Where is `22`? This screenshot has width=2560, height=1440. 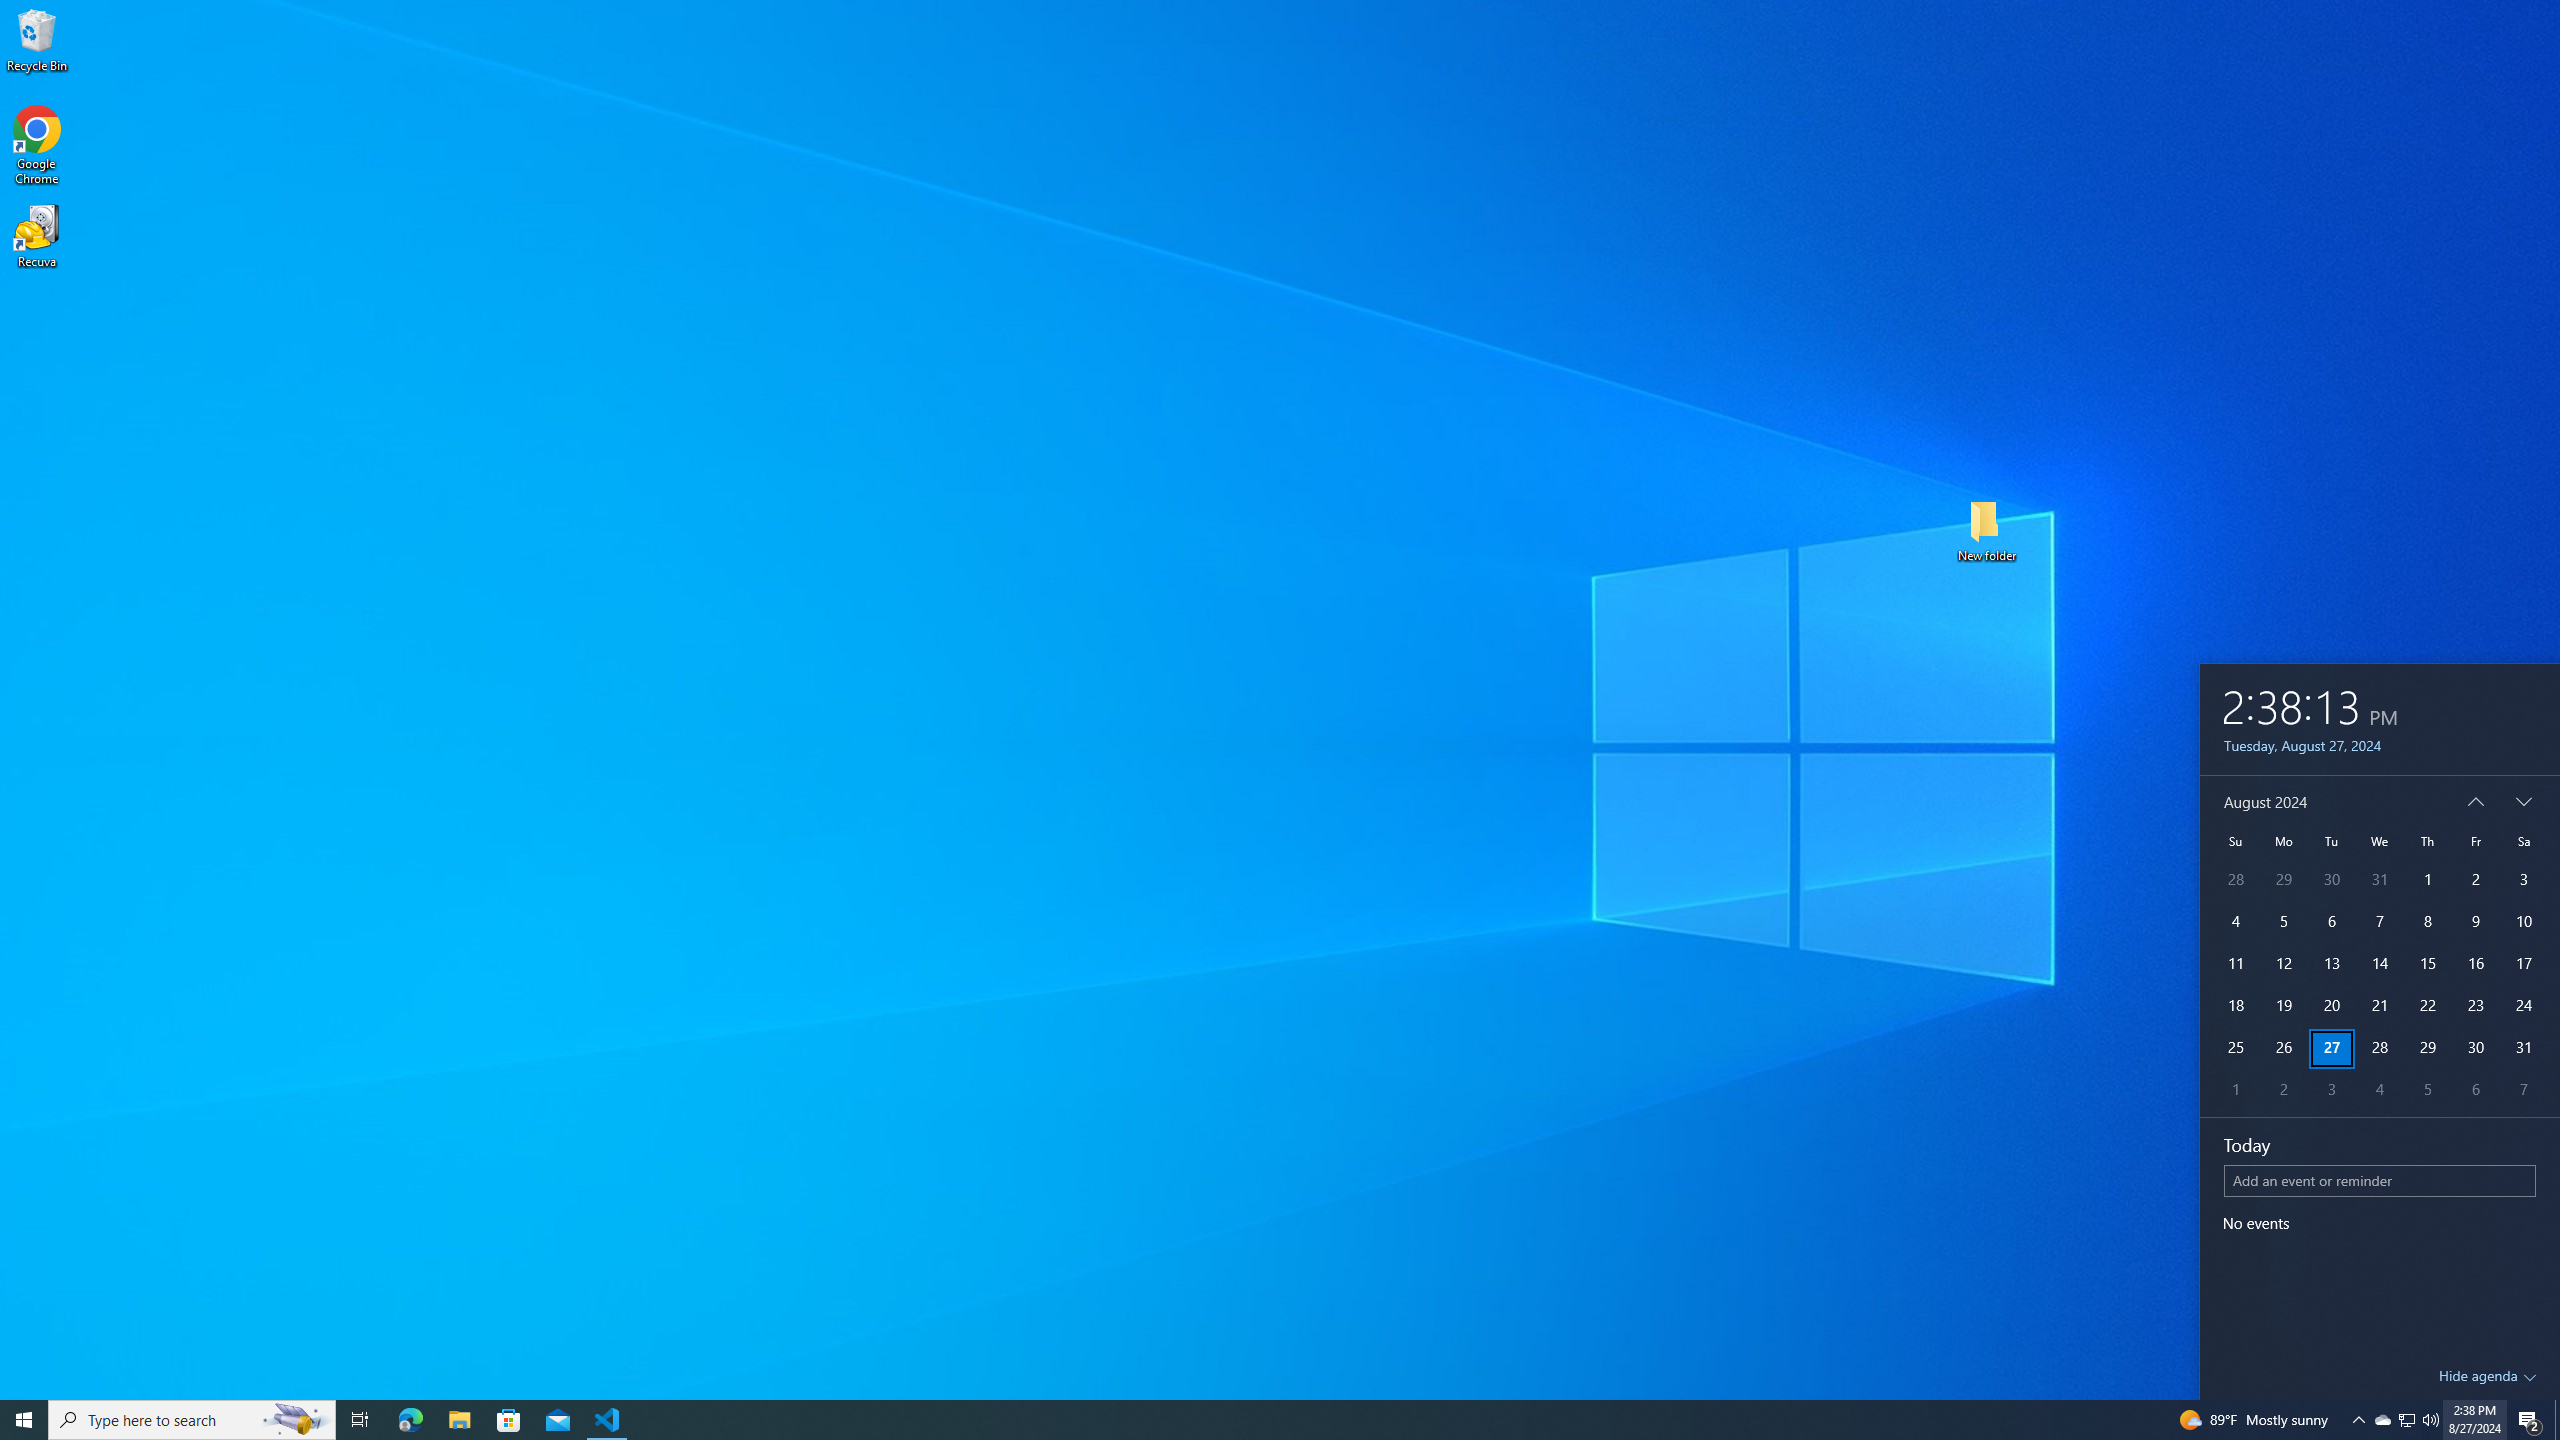 22 is located at coordinates (2426, 1006).